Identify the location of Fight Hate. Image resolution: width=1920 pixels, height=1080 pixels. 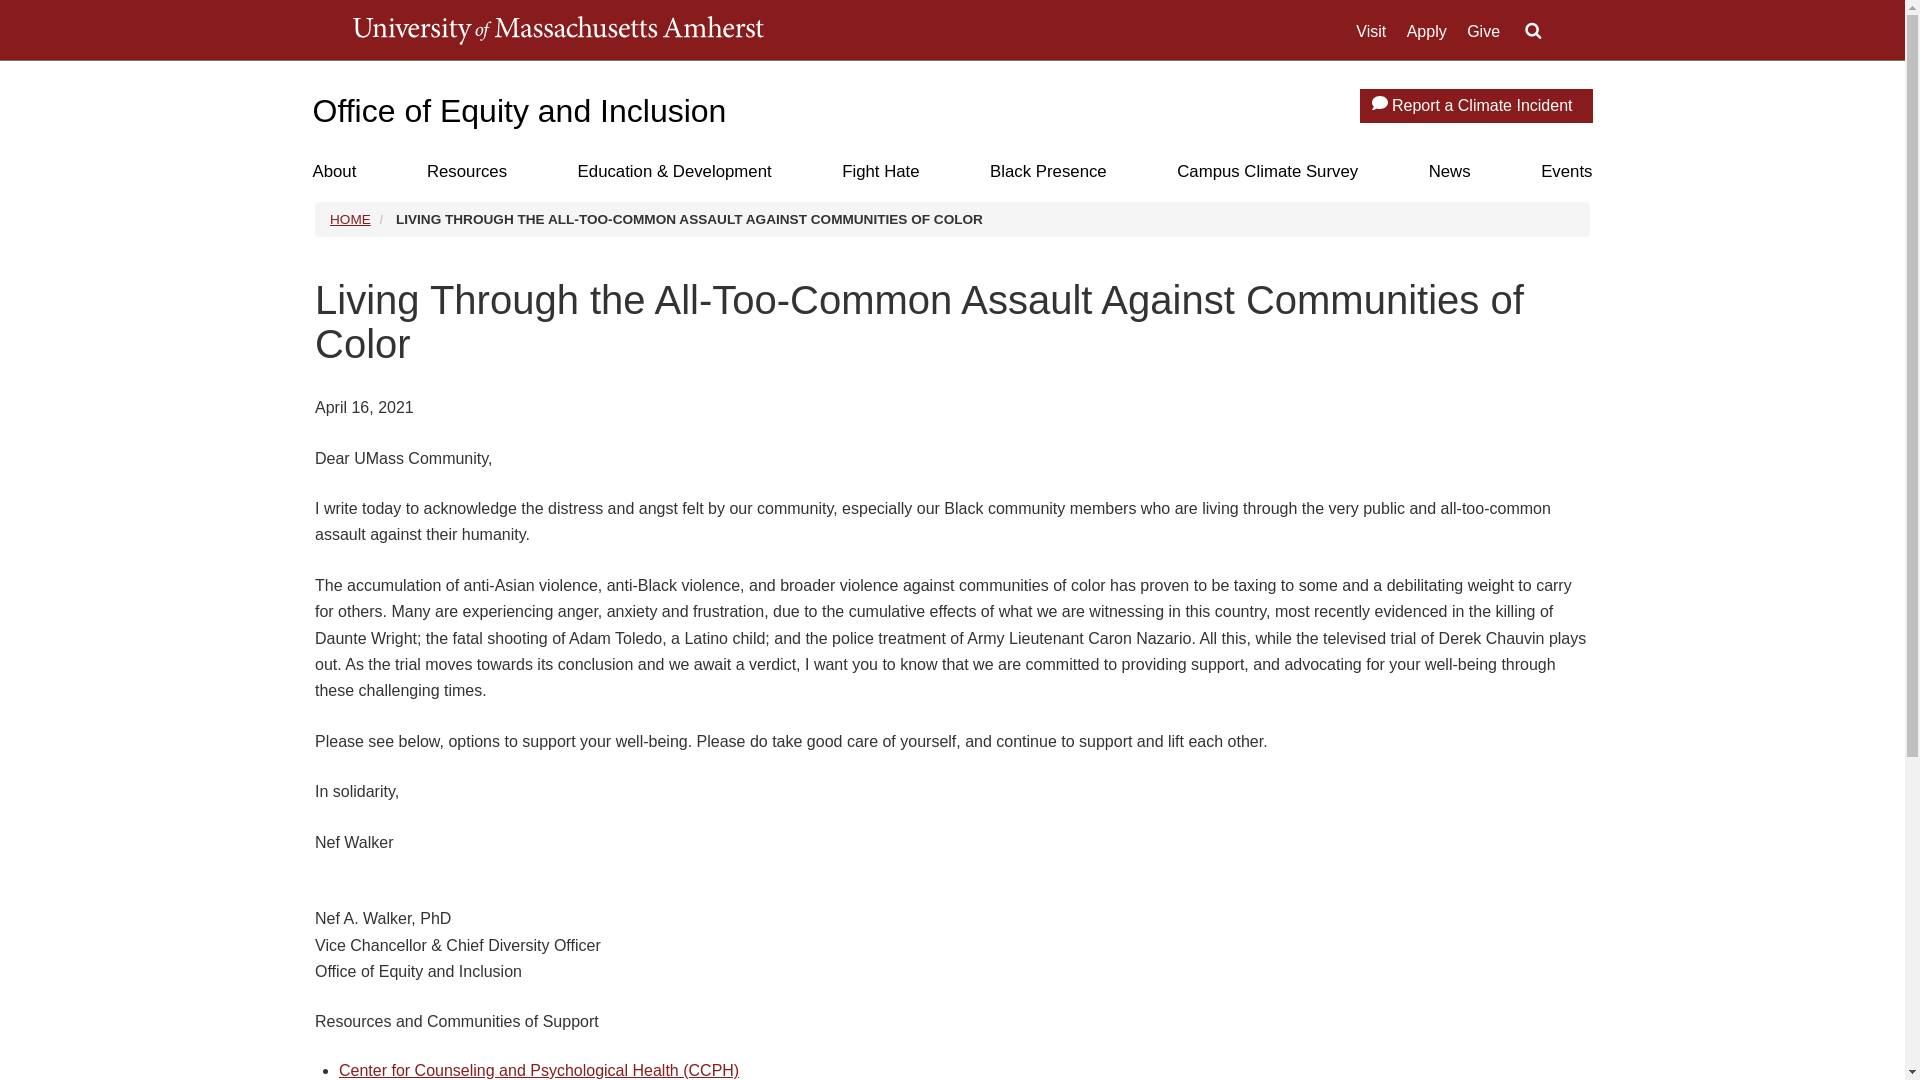
(880, 172).